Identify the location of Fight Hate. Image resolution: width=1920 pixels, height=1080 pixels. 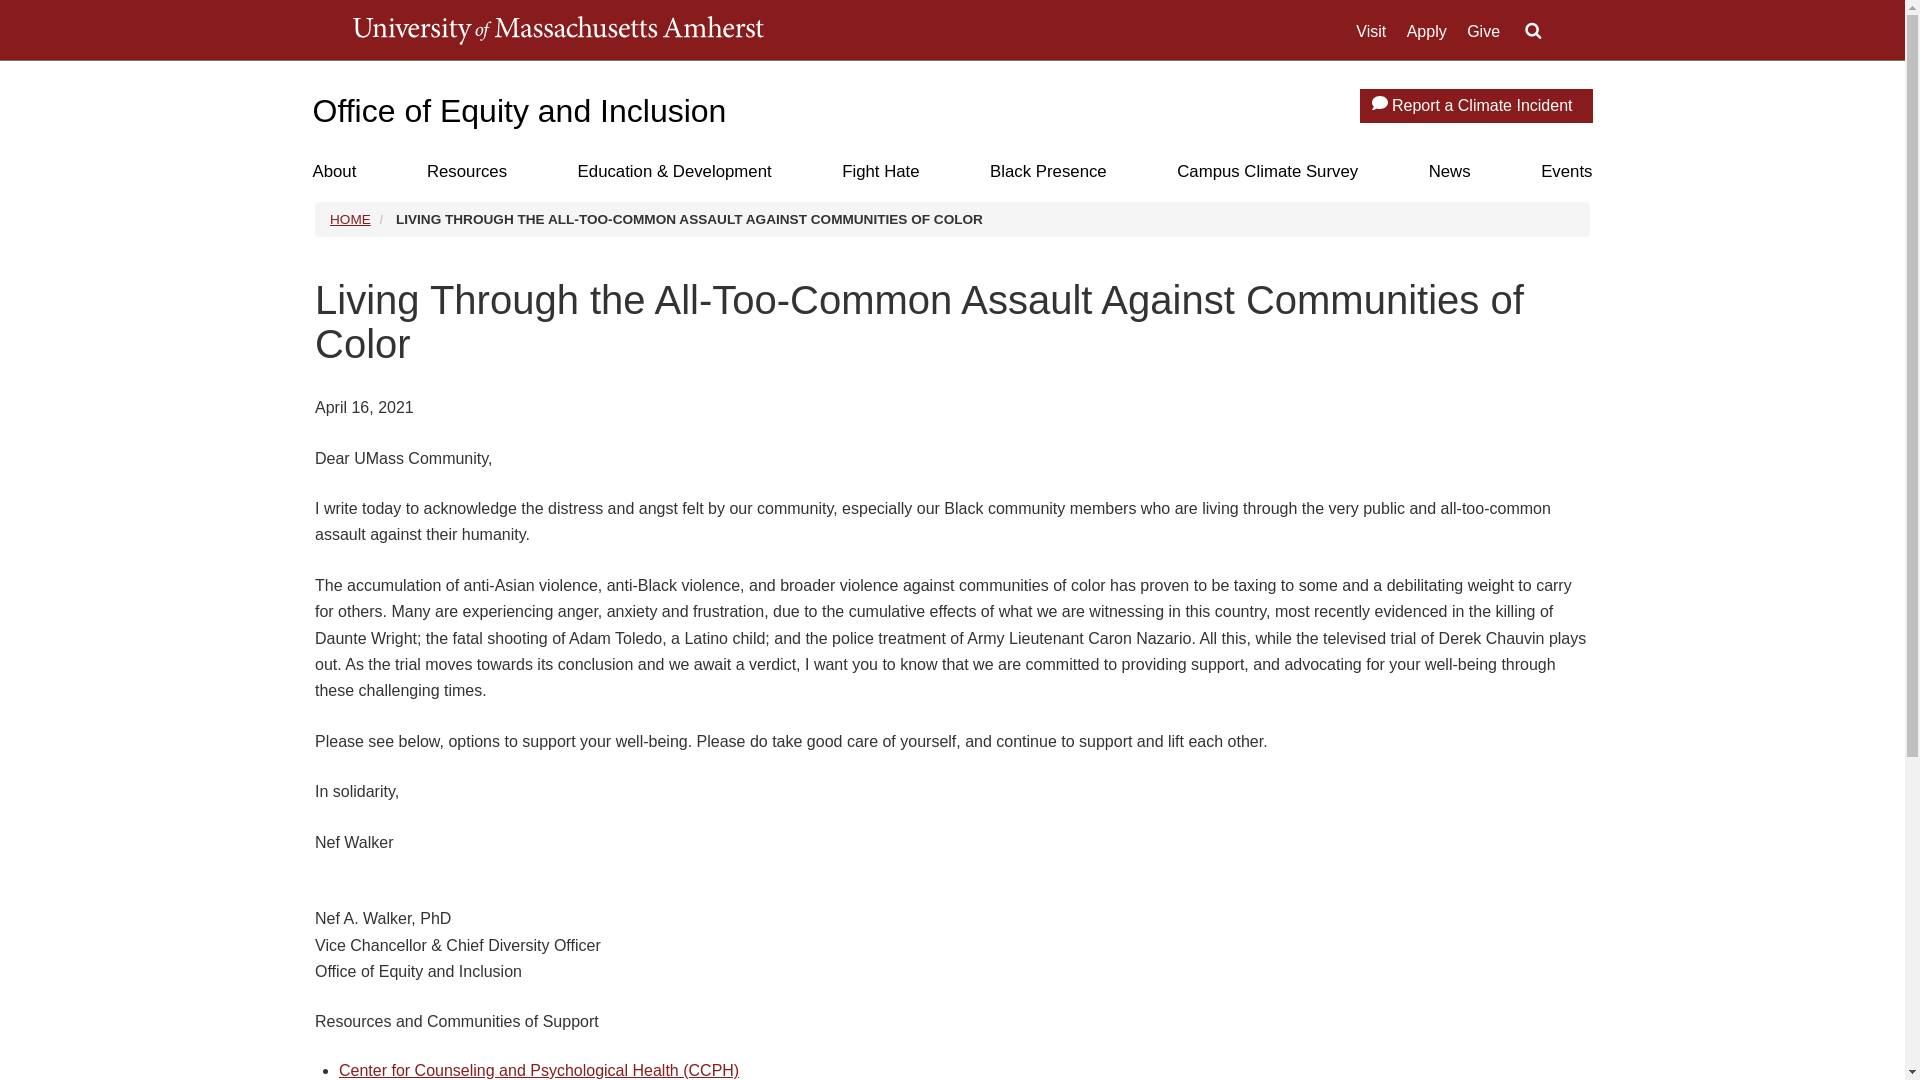
(880, 172).